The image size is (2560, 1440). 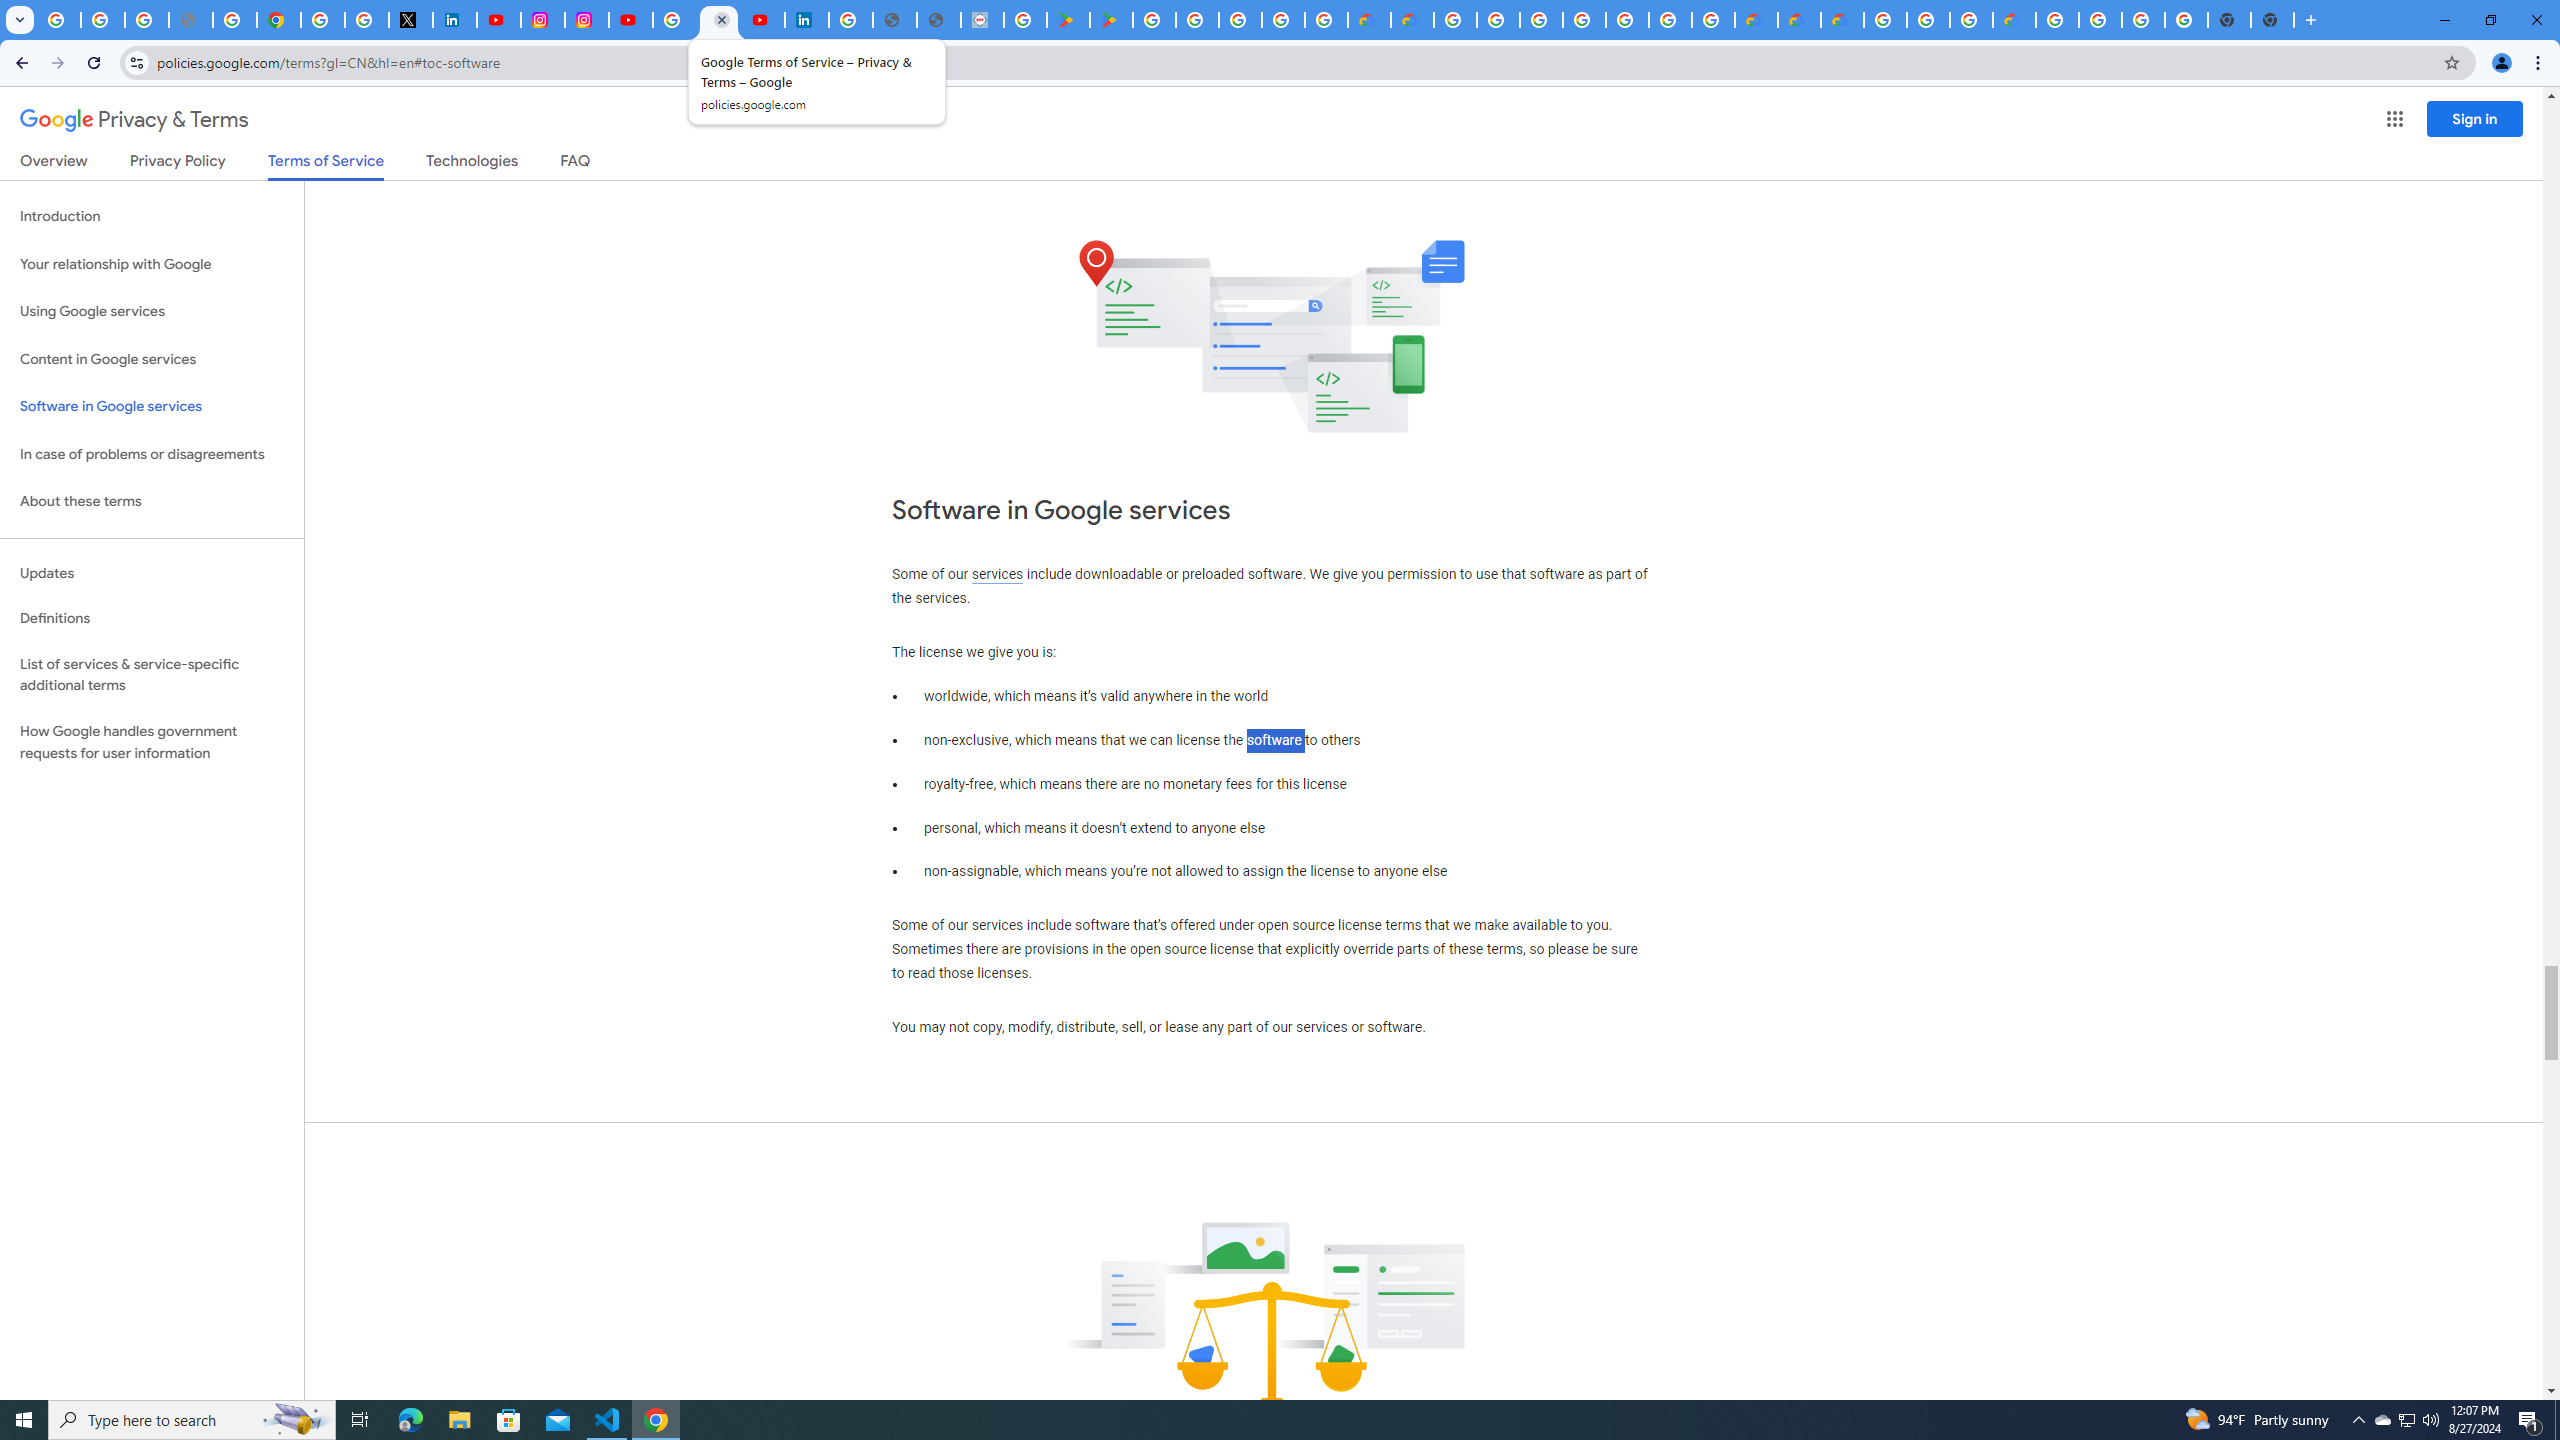 What do you see at coordinates (982, 20) in the screenshot?
I see `Data Privacy Framework` at bounding box center [982, 20].